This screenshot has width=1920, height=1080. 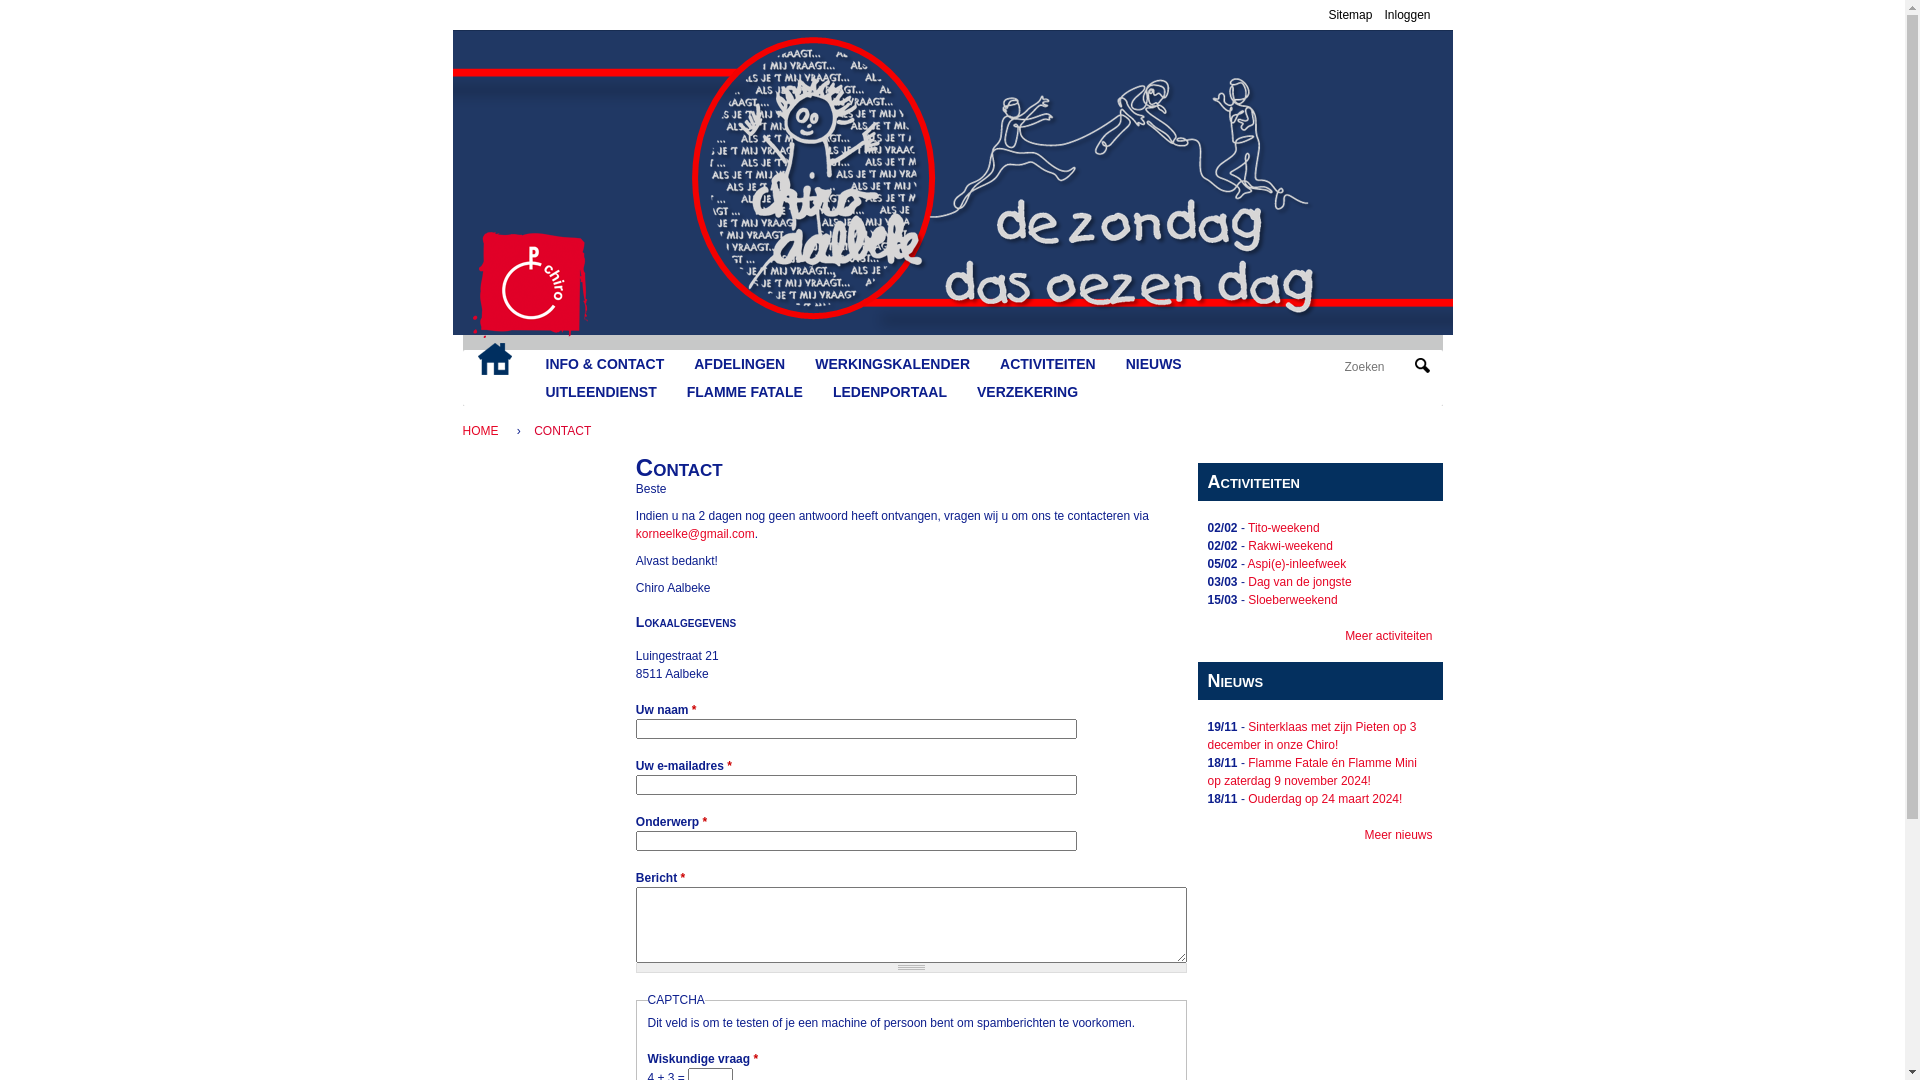 What do you see at coordinates (485, 431) in the screenshot?
I see `HOME` at bounding box center [485, 431].